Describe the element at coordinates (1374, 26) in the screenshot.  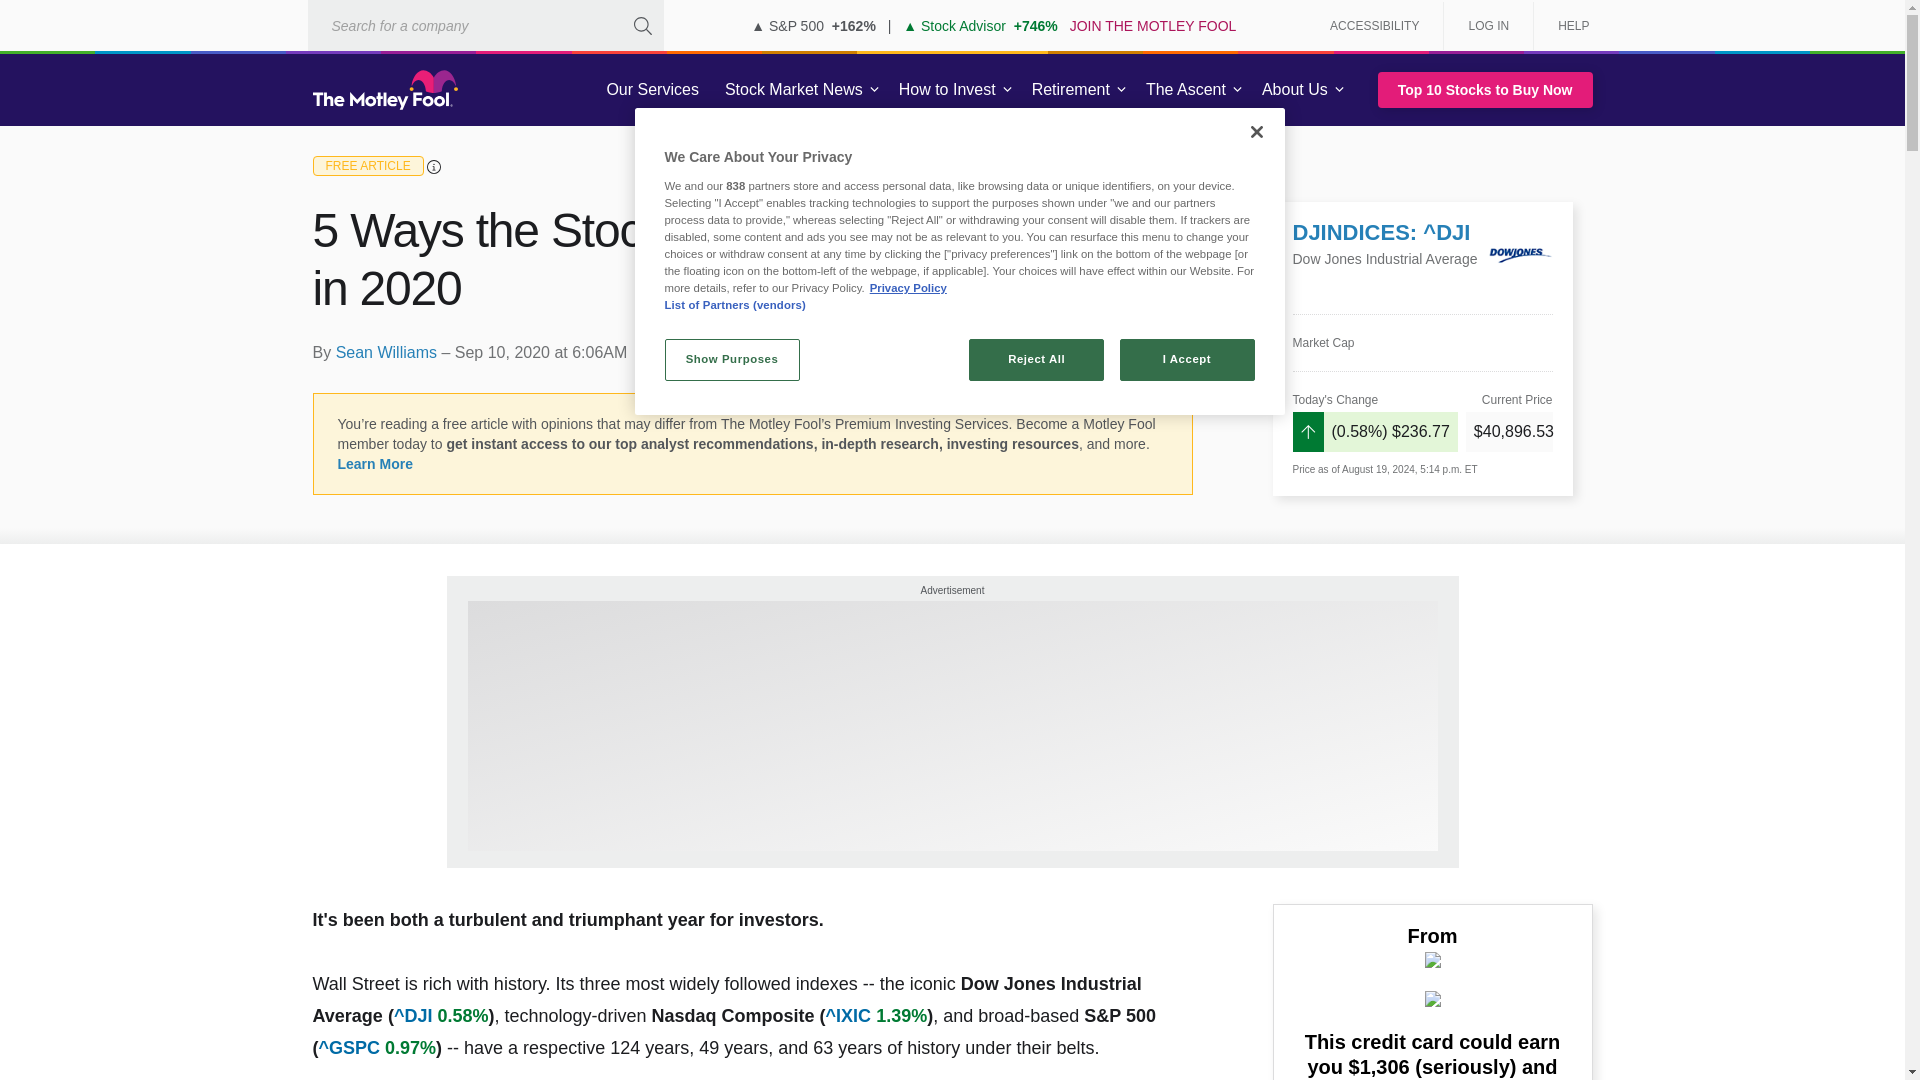
I see `ACCESSIBILITY` at that location.